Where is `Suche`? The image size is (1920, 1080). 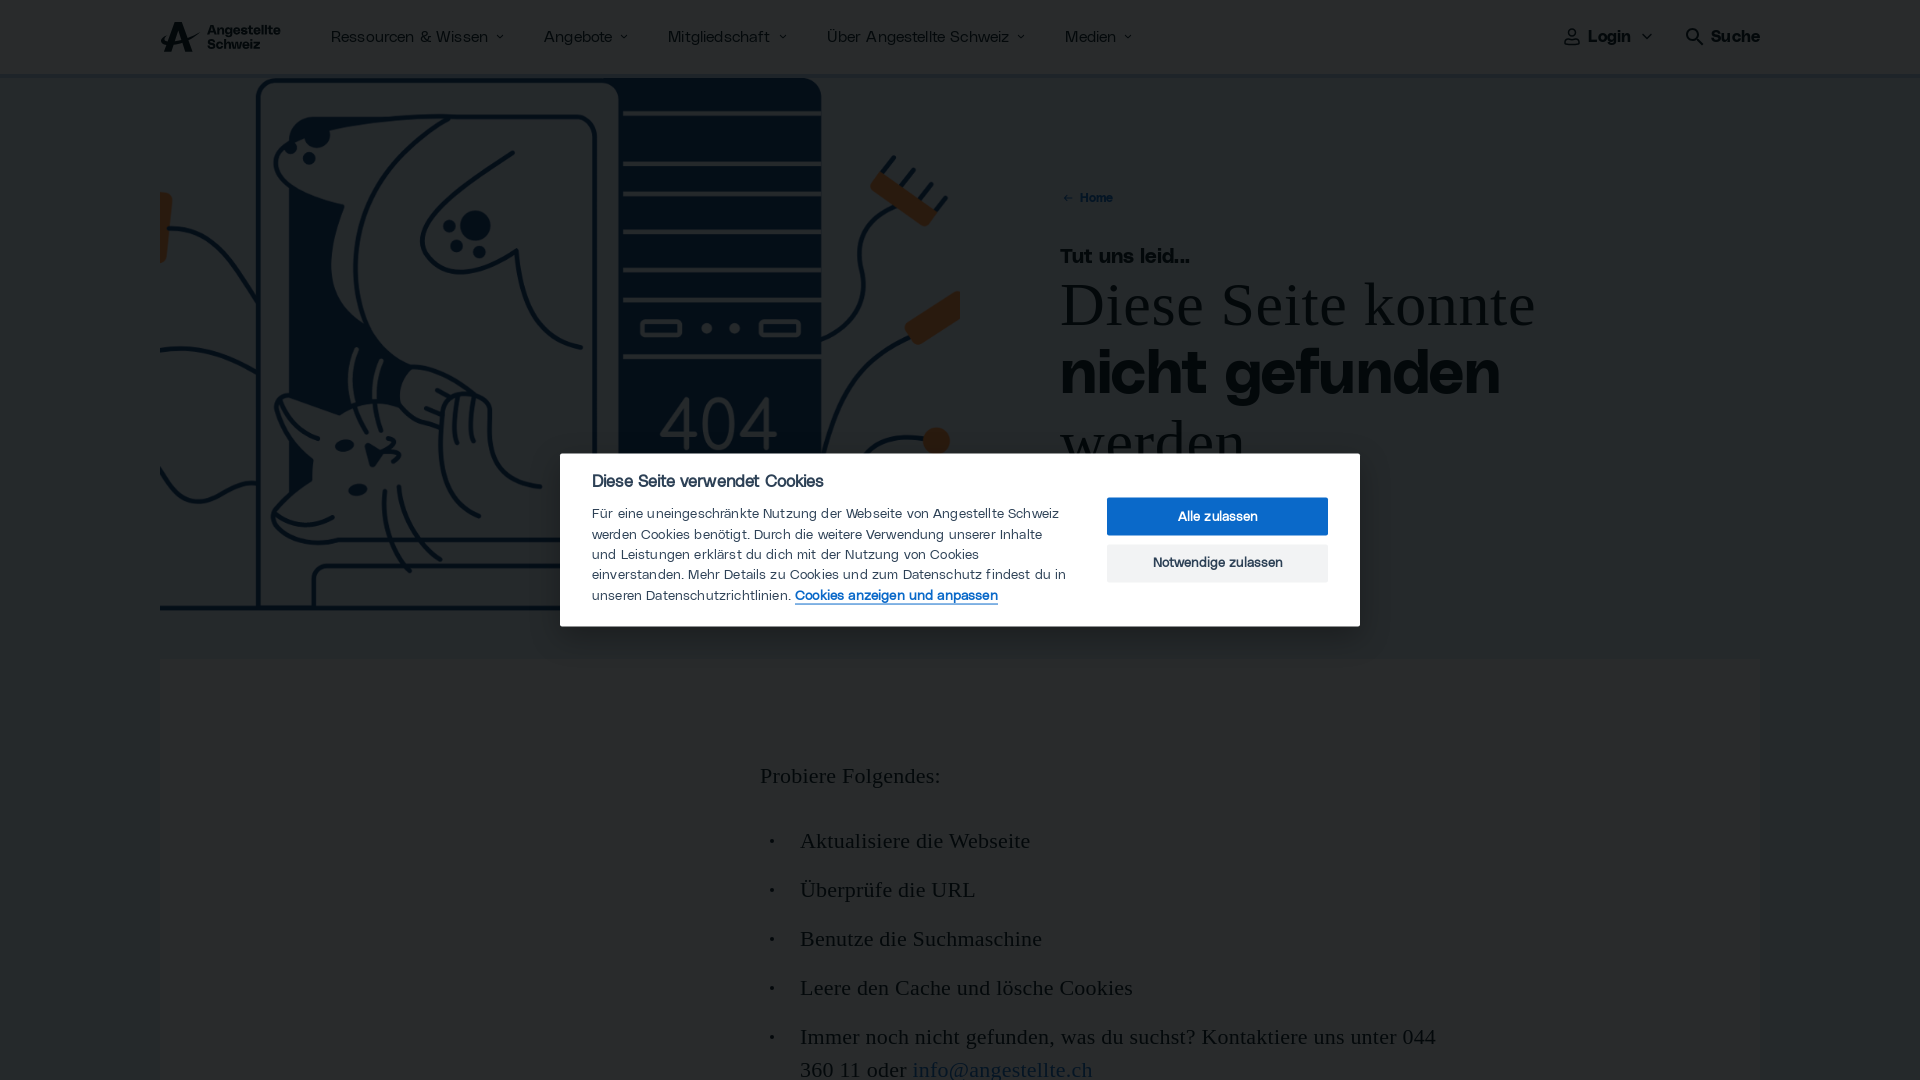
Suche is located at coordinates (1722, 37).